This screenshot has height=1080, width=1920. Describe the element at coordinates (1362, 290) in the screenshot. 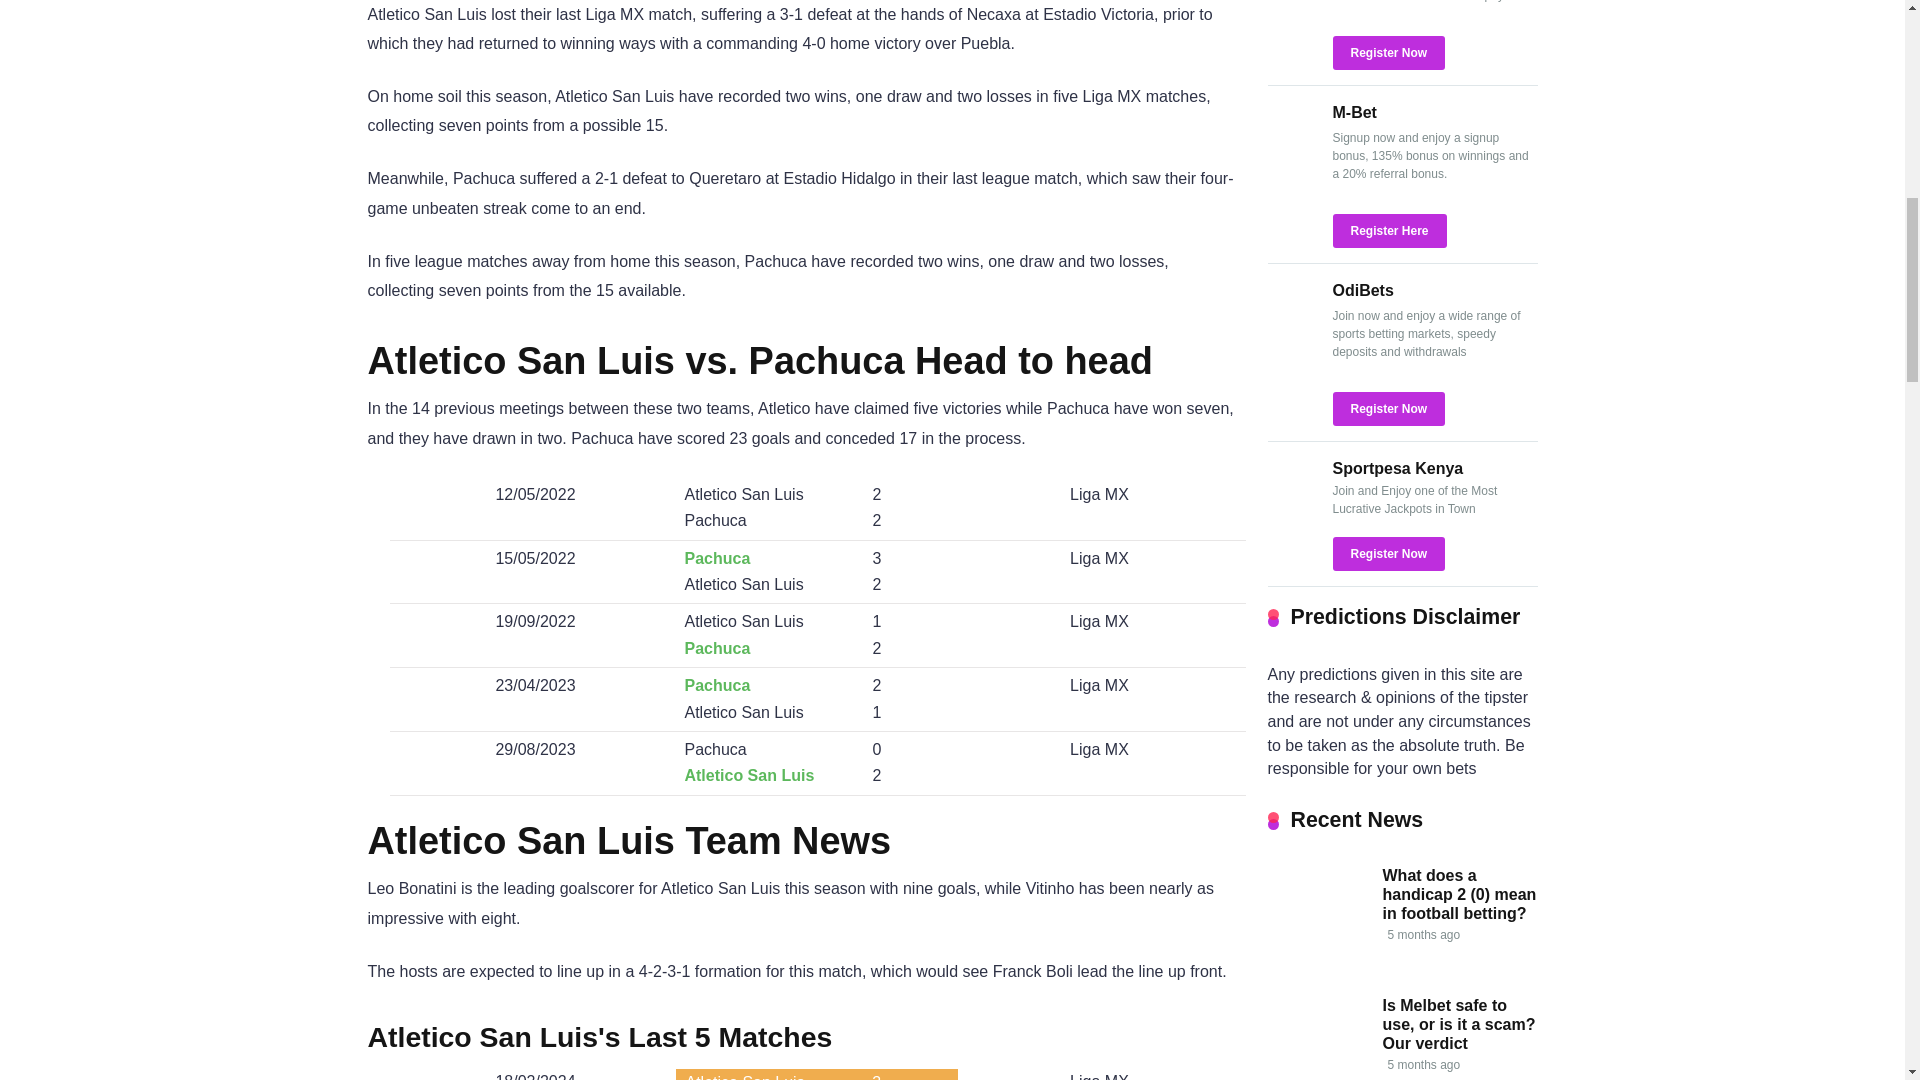

I see `OdiBets` at that location.